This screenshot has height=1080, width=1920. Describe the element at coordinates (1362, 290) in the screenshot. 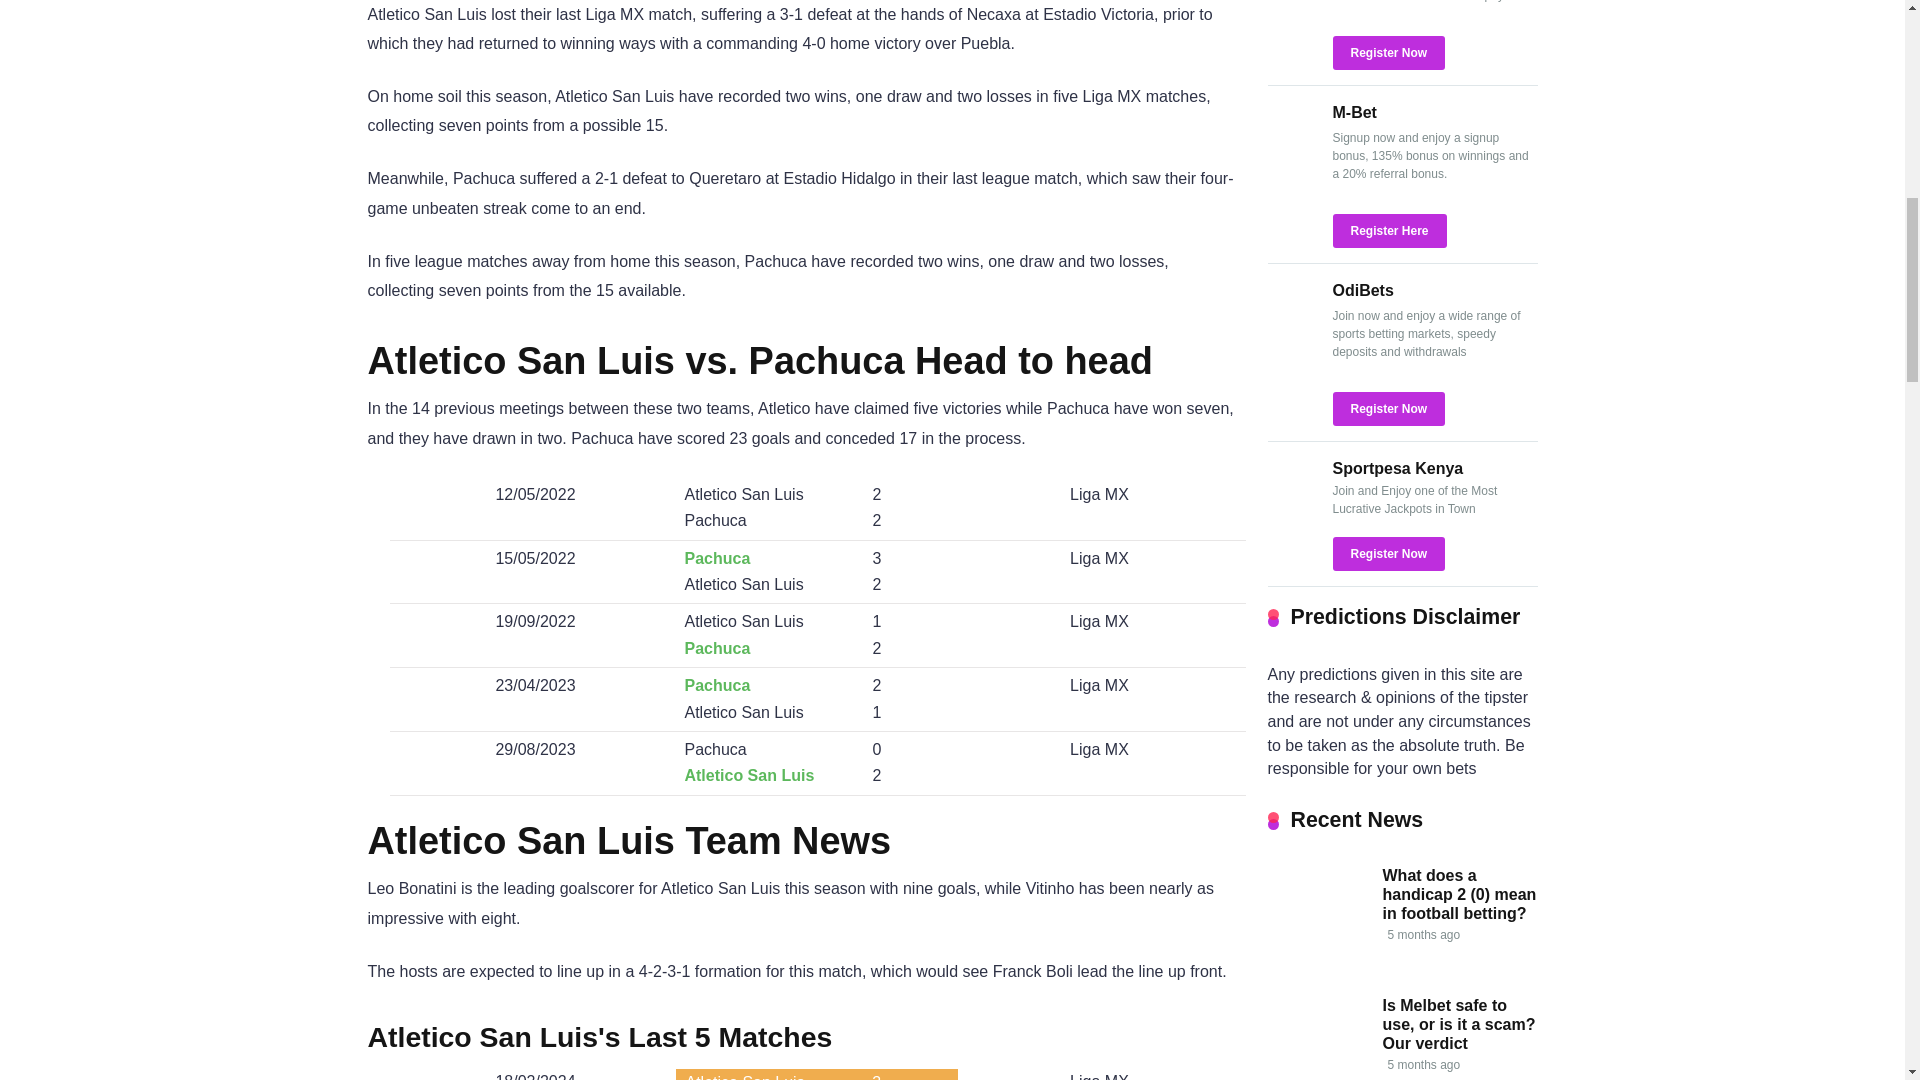

I see `OdiBets` at that location.